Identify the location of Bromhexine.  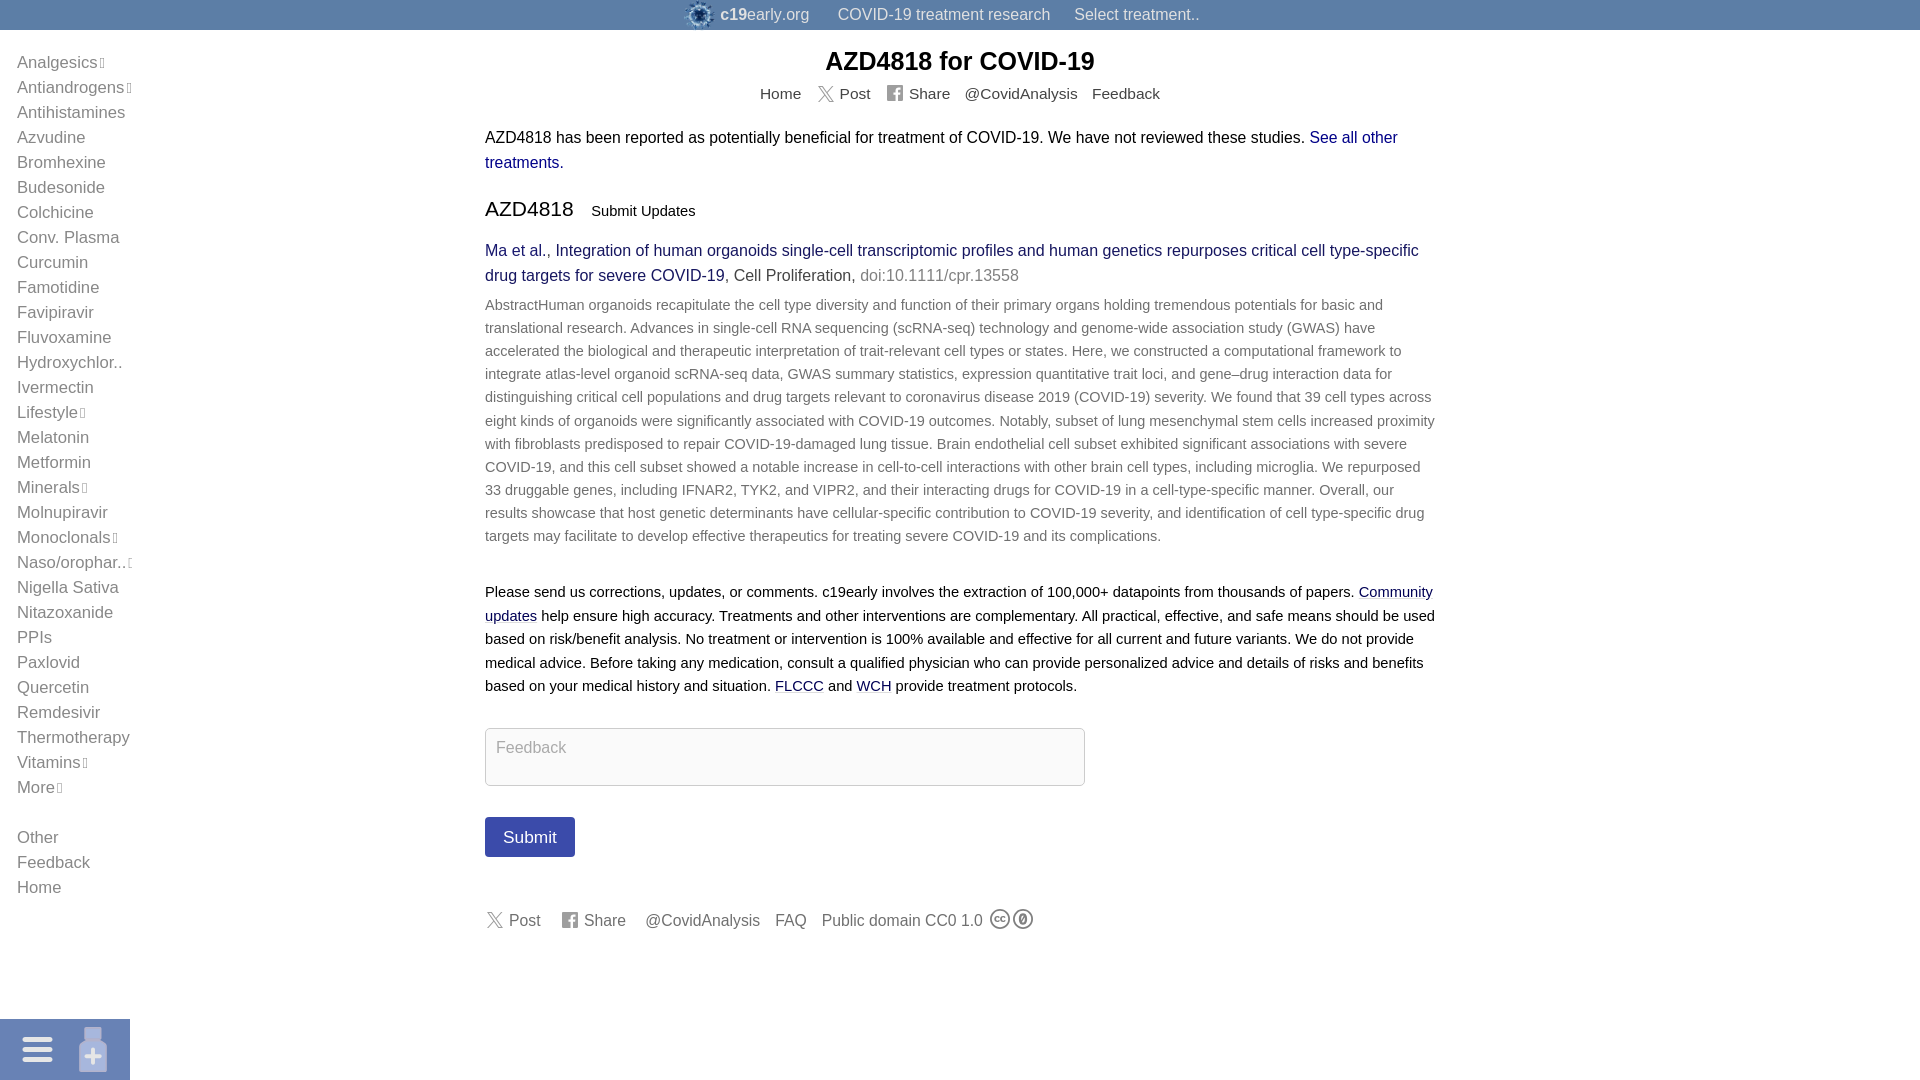
(61, 162).